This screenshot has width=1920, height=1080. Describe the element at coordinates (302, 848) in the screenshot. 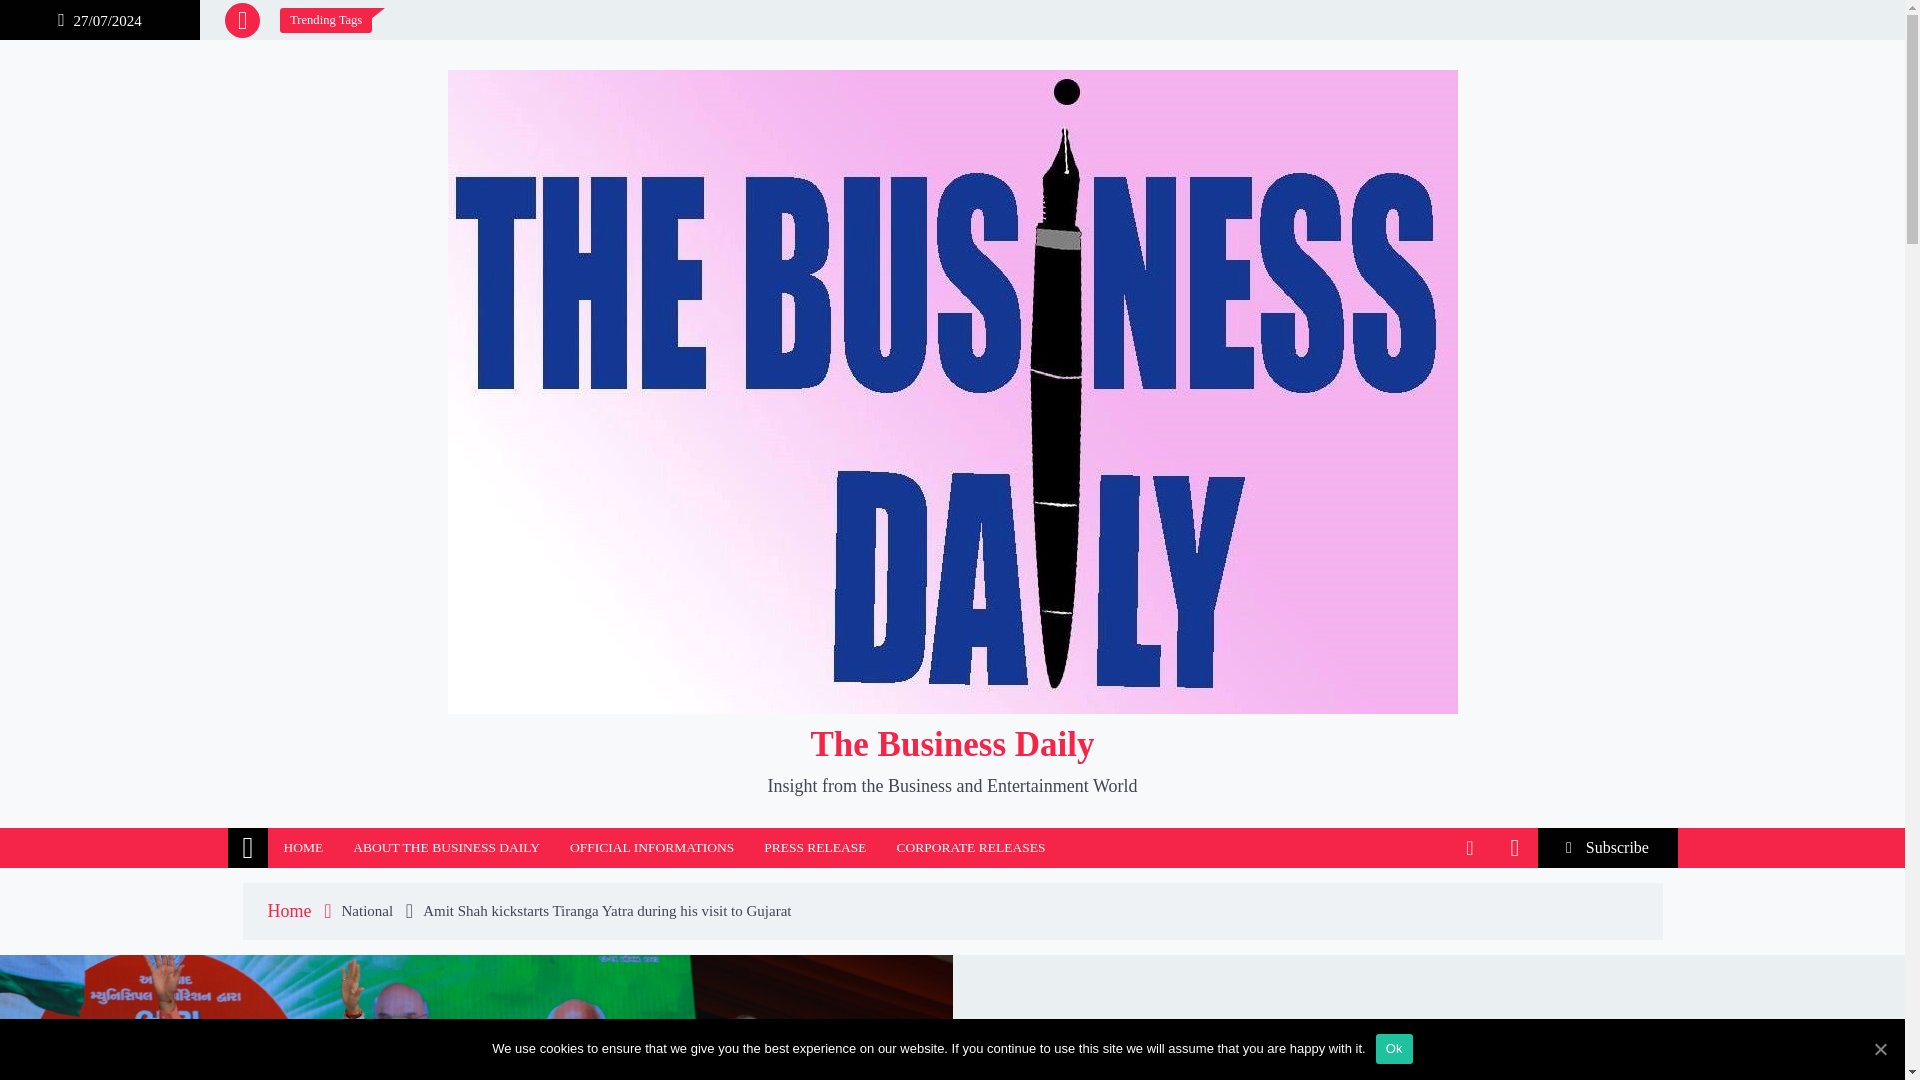

I see `HOME` at that location.